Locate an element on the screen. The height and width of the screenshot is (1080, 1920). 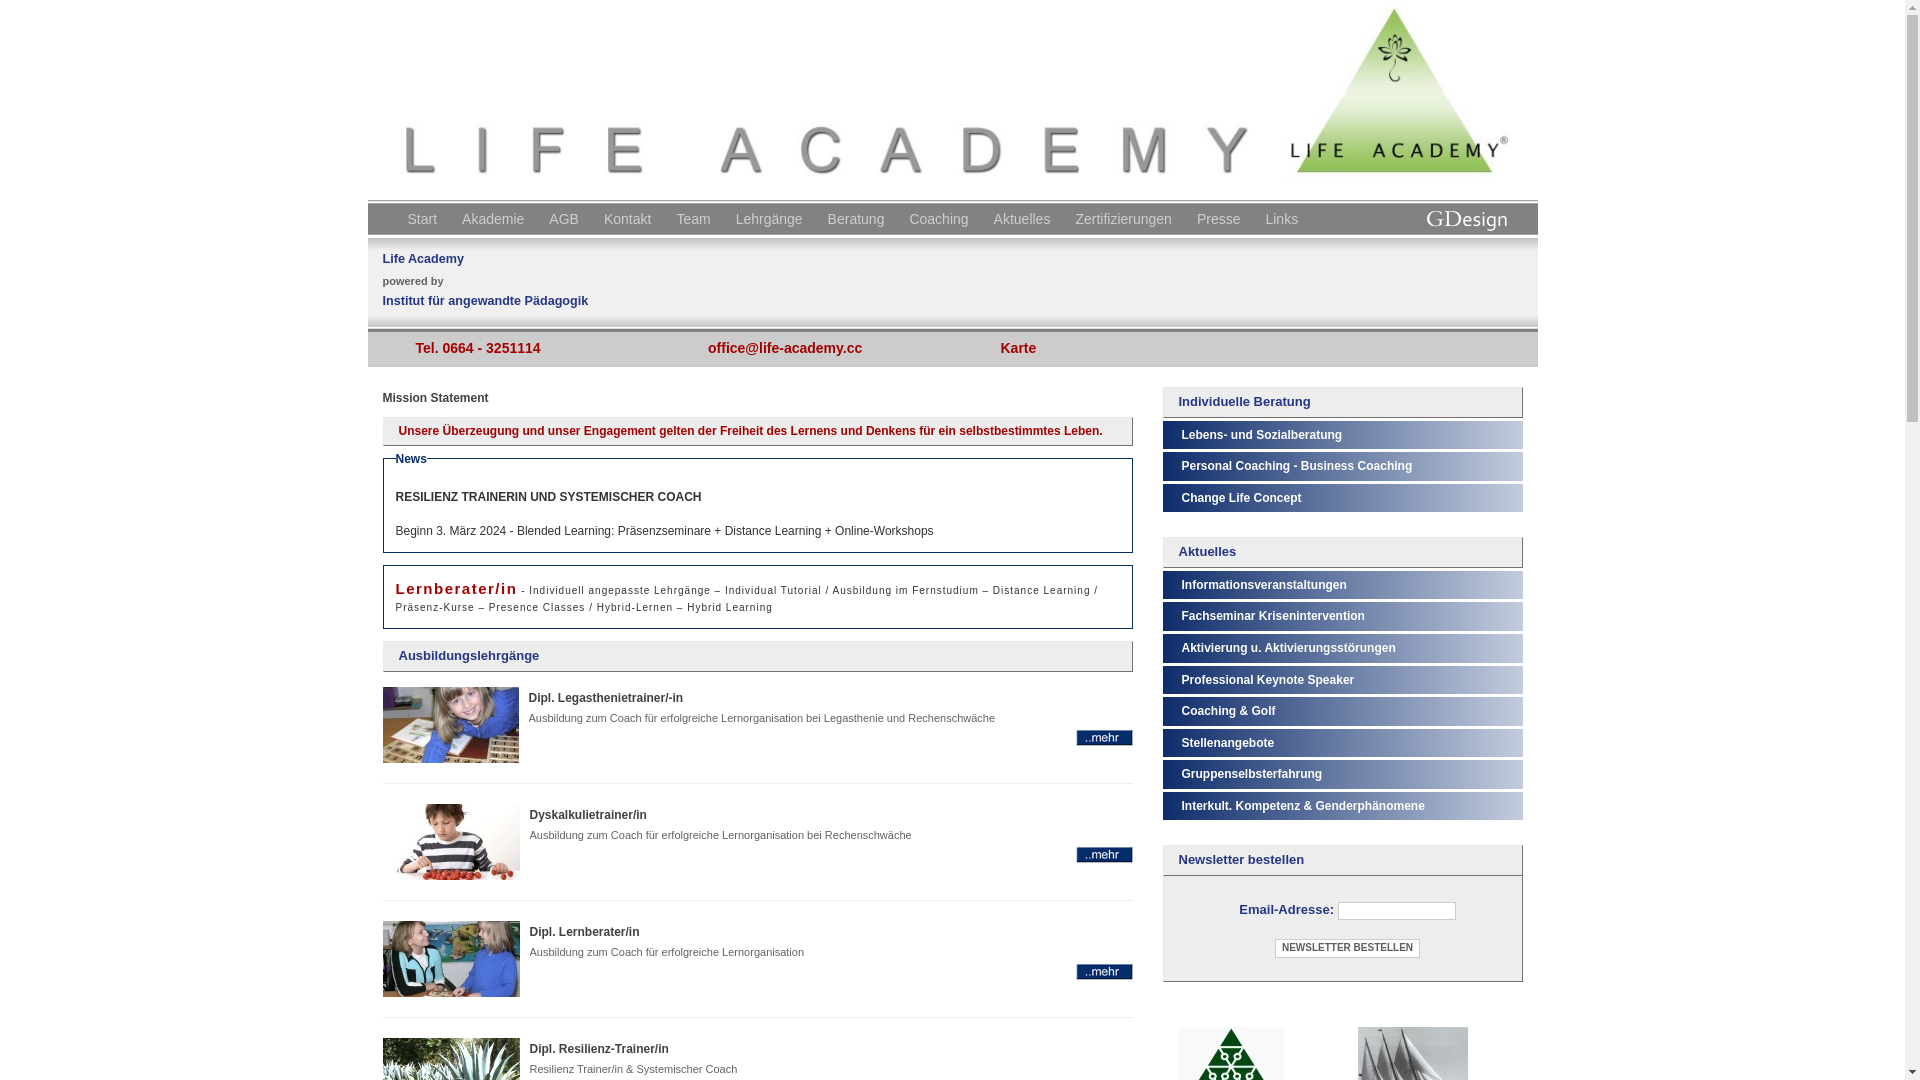
Karte is located at coordinates (1022, 348).